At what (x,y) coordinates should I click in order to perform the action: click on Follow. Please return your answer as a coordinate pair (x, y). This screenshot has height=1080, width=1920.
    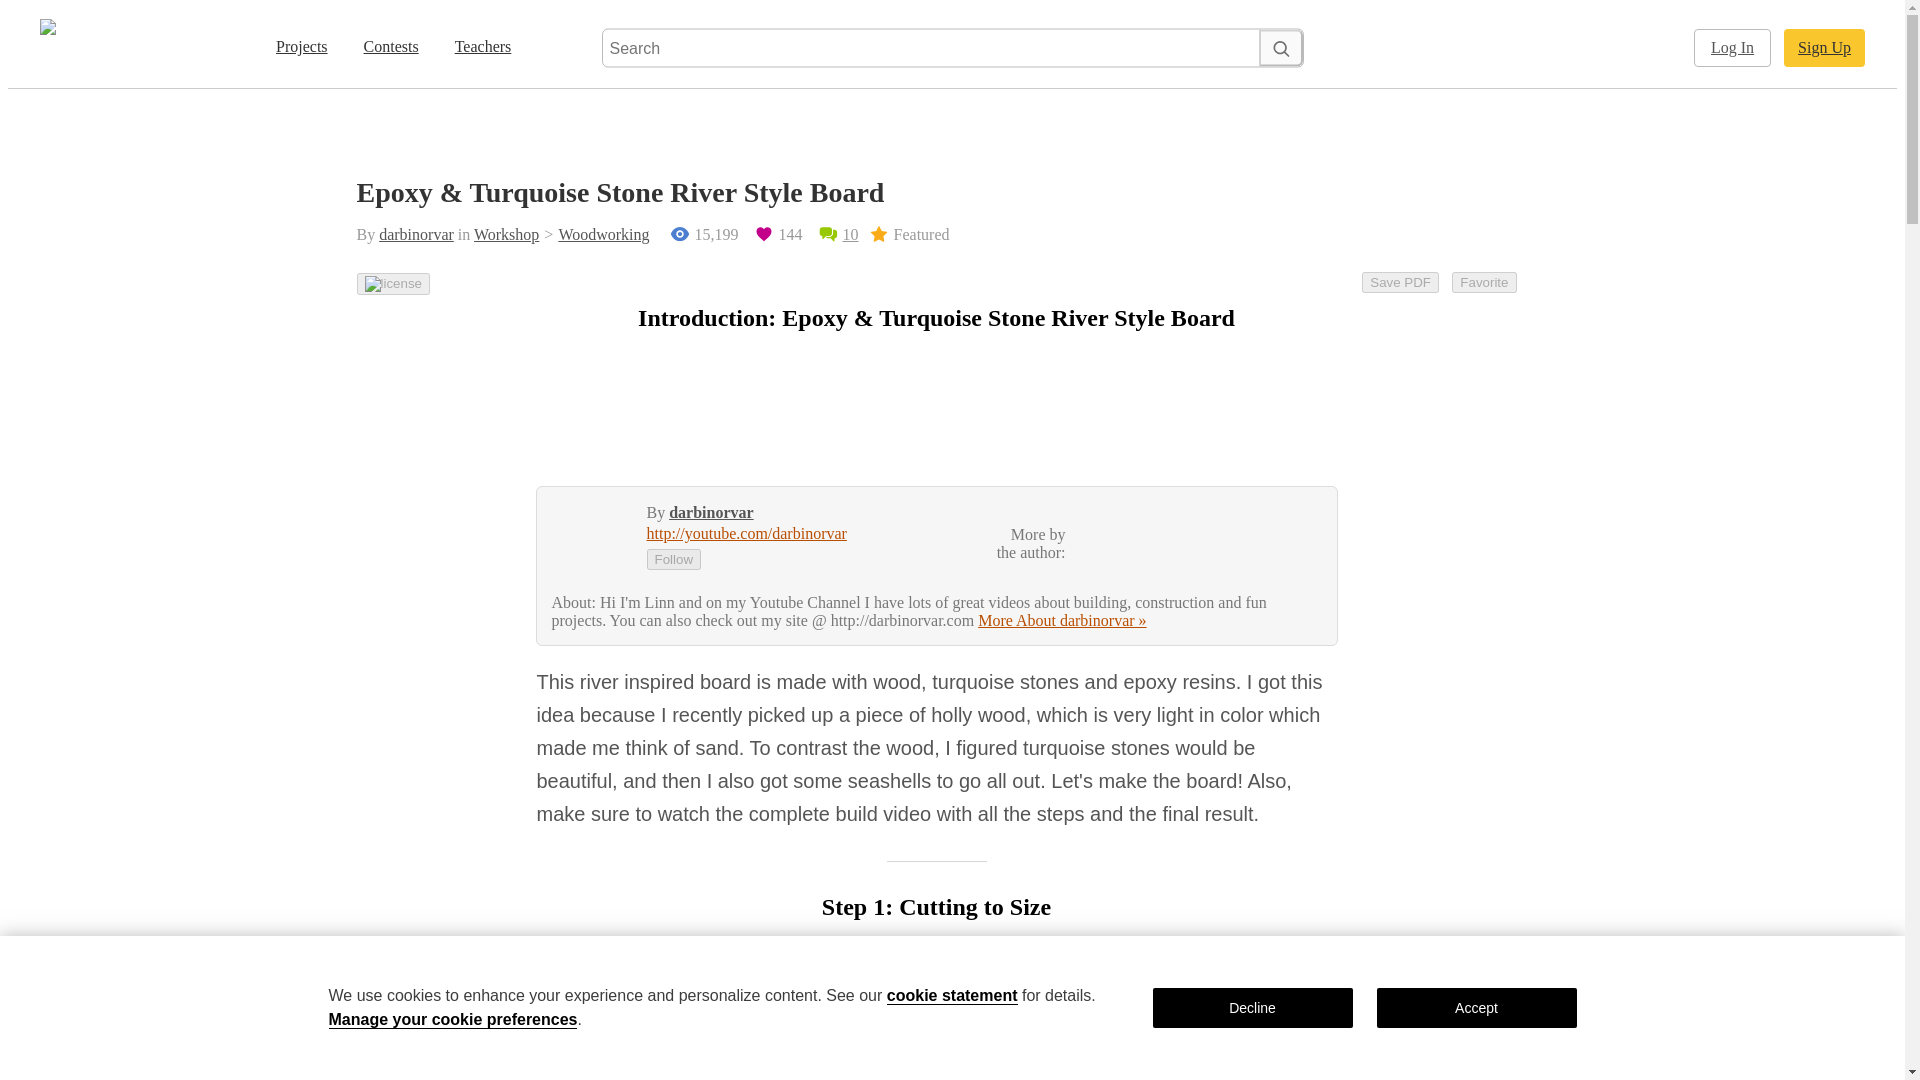
    Looking at the image, I should click on (672, 559).